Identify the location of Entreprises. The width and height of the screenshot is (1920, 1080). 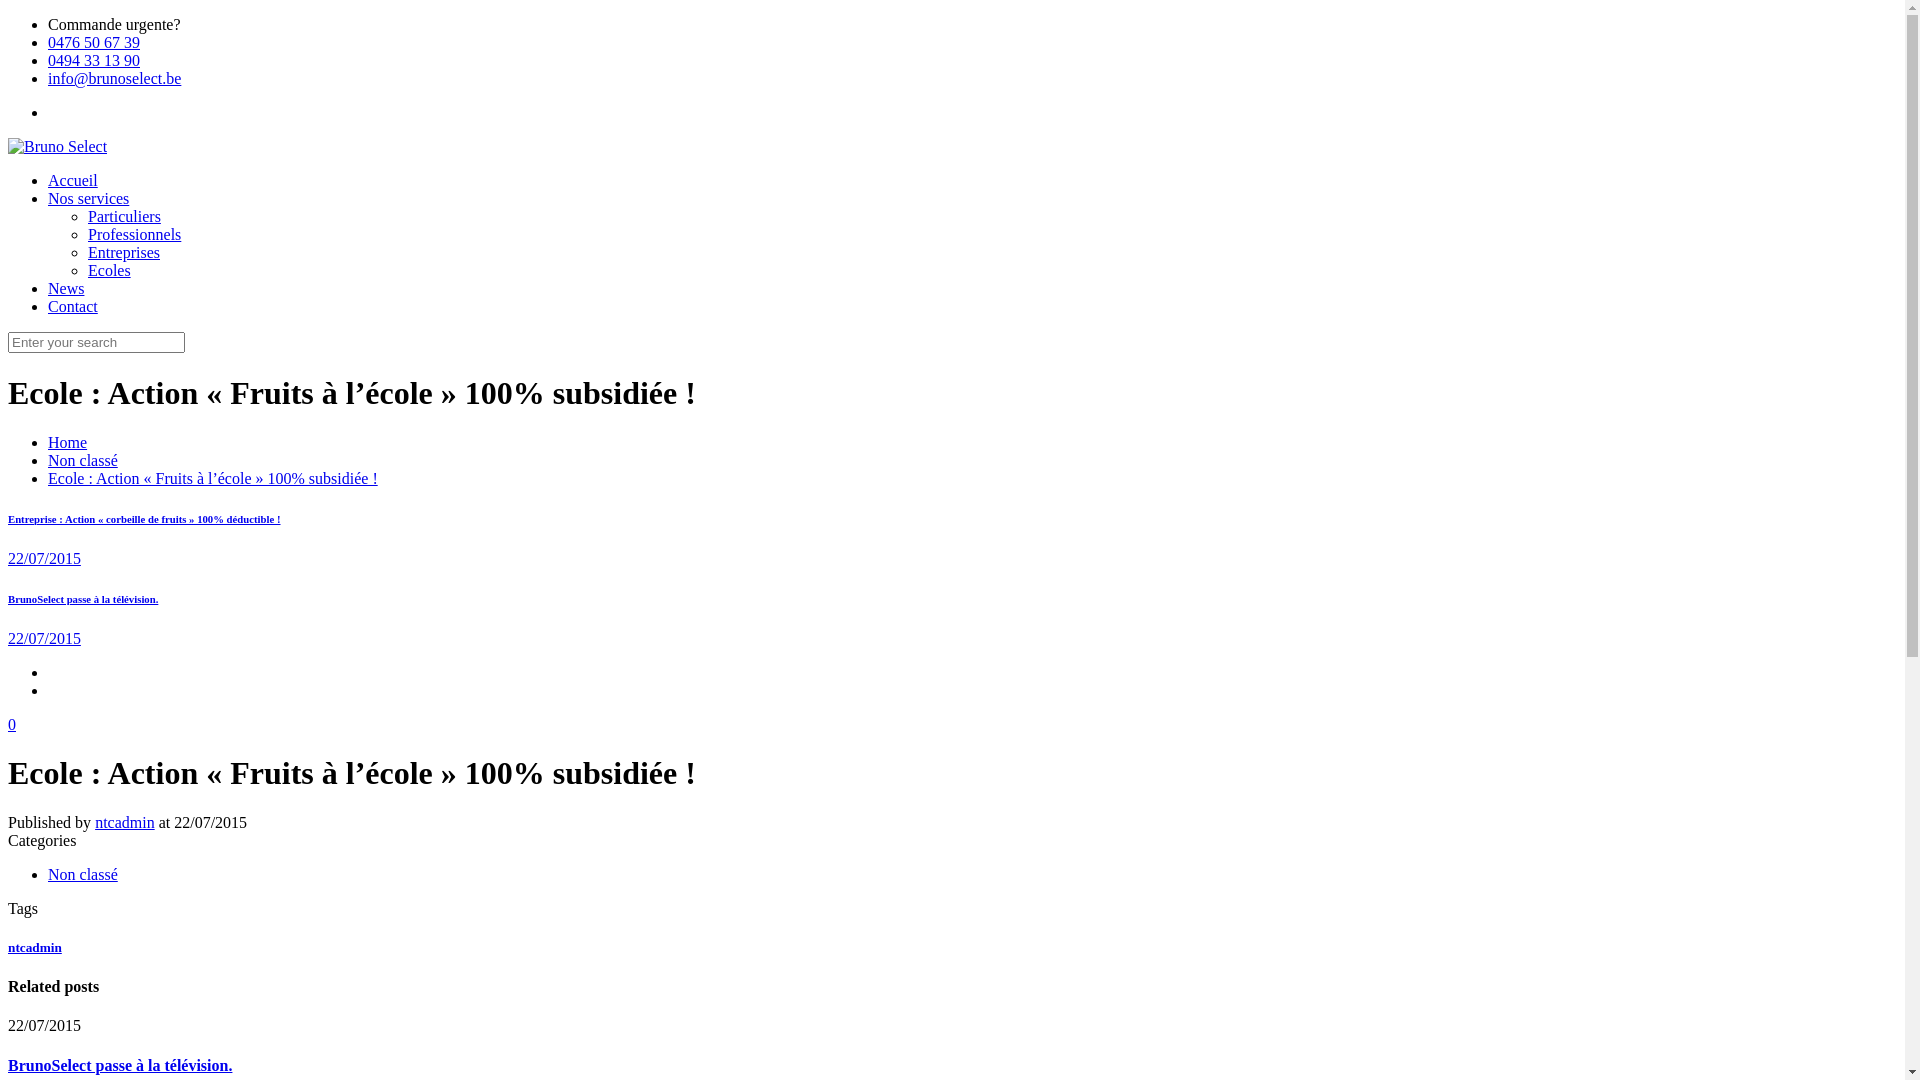
(124, 252).